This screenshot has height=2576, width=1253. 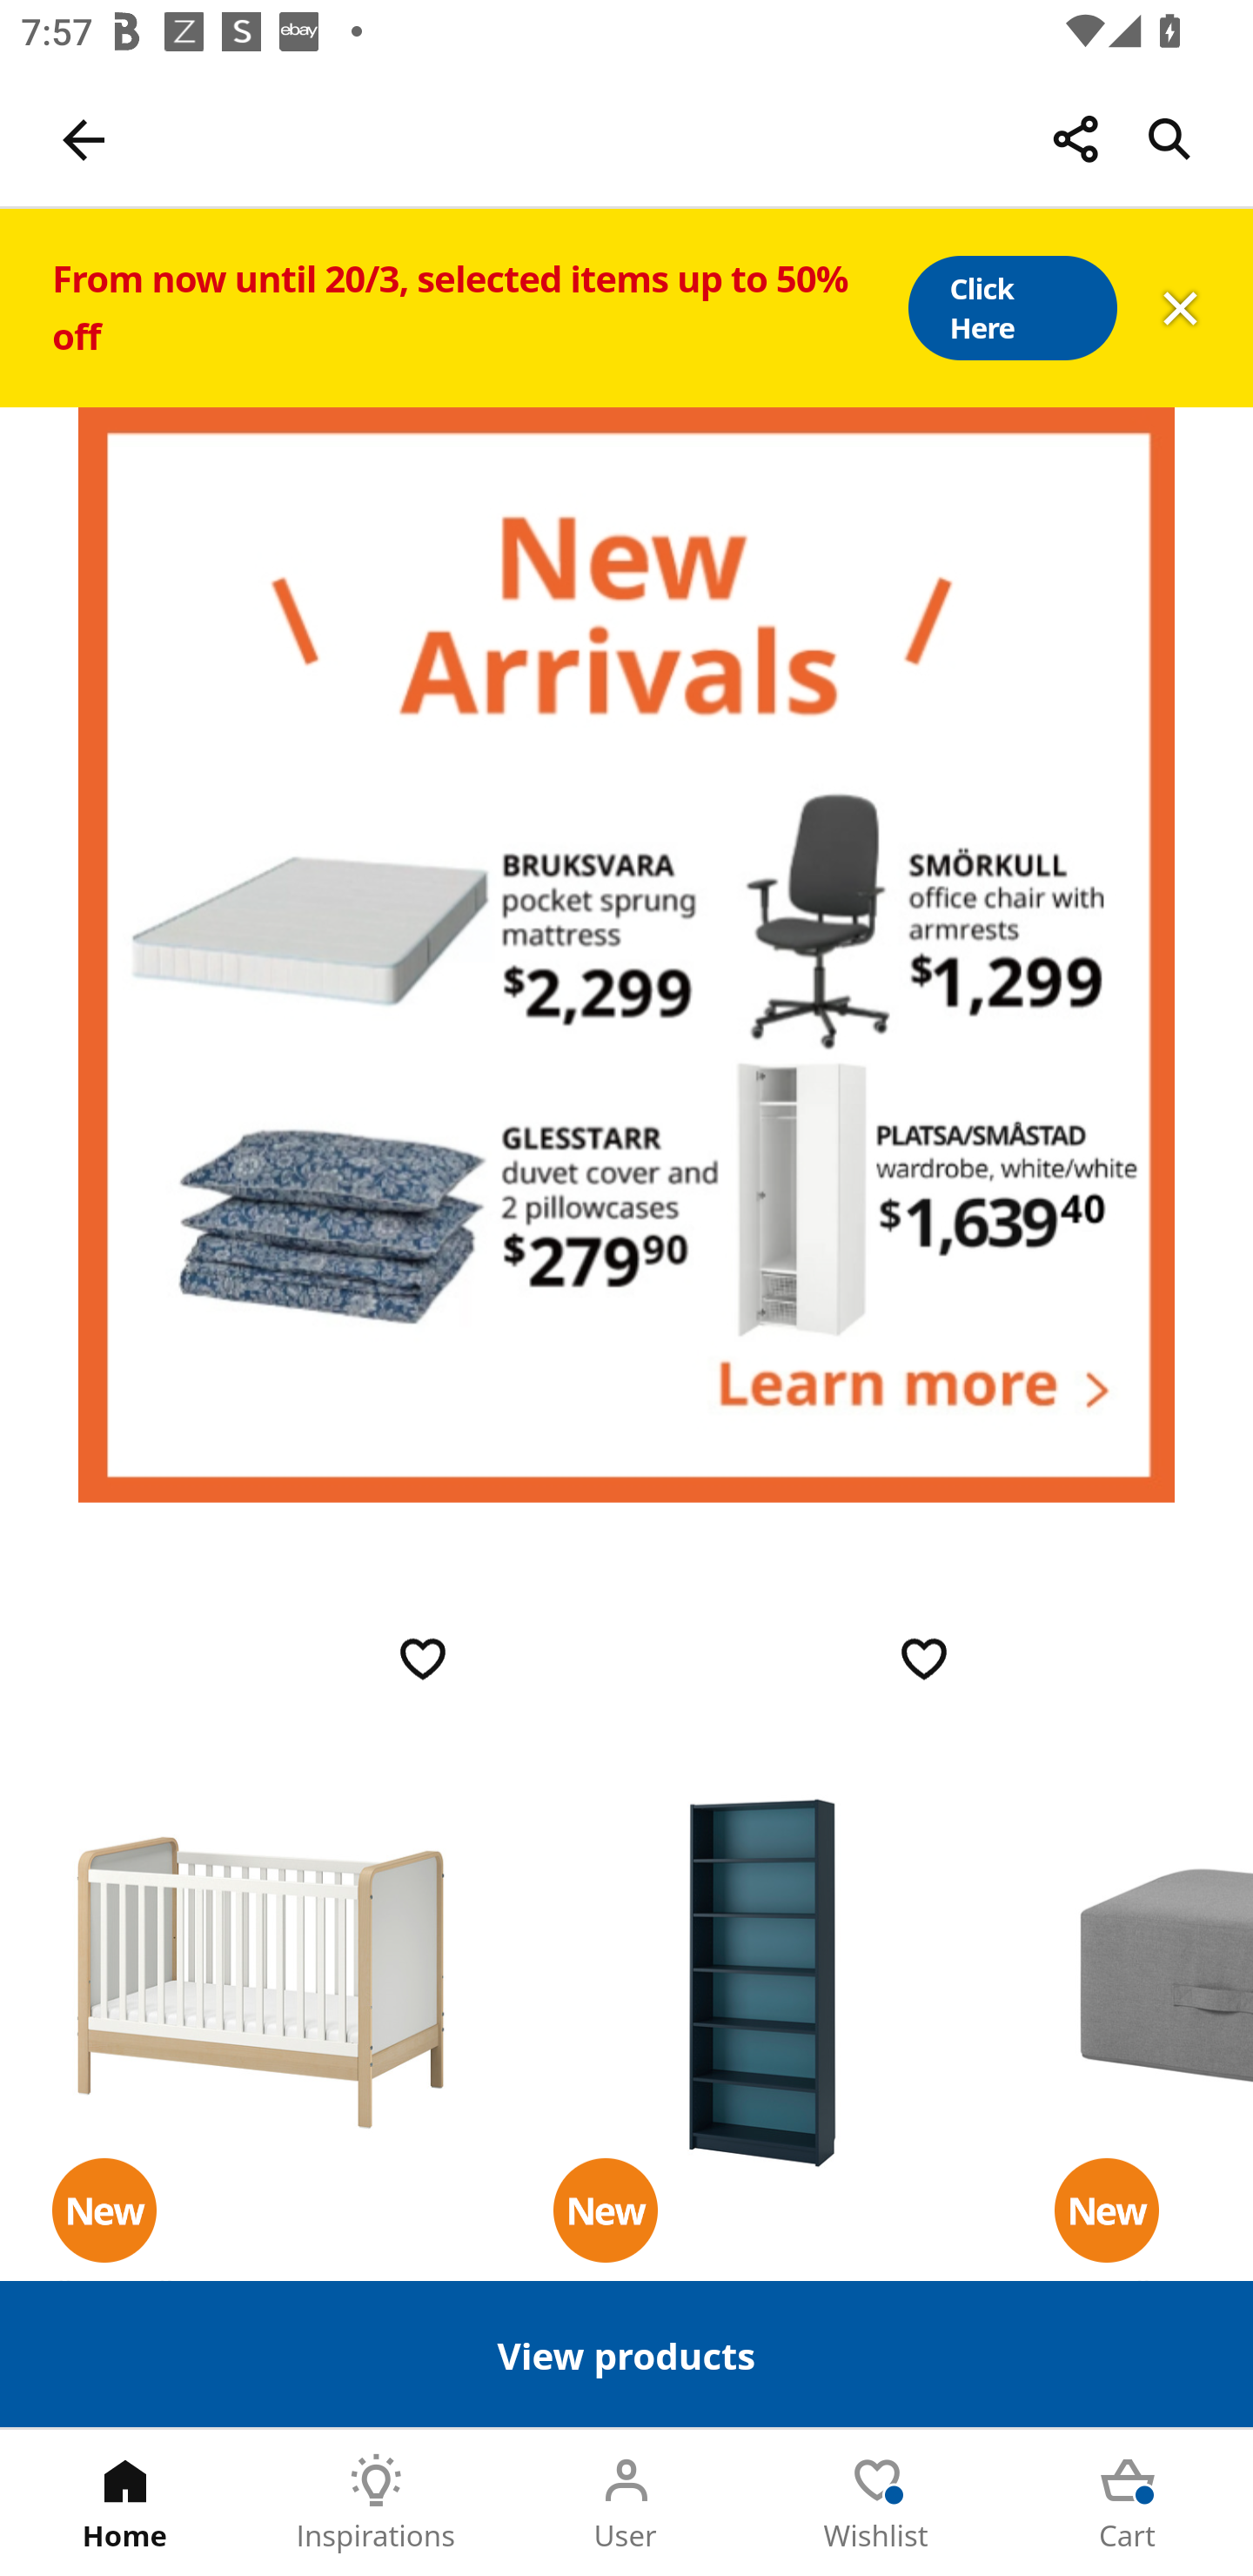 I want to click on Click Here, so click(x=1011, y=308).